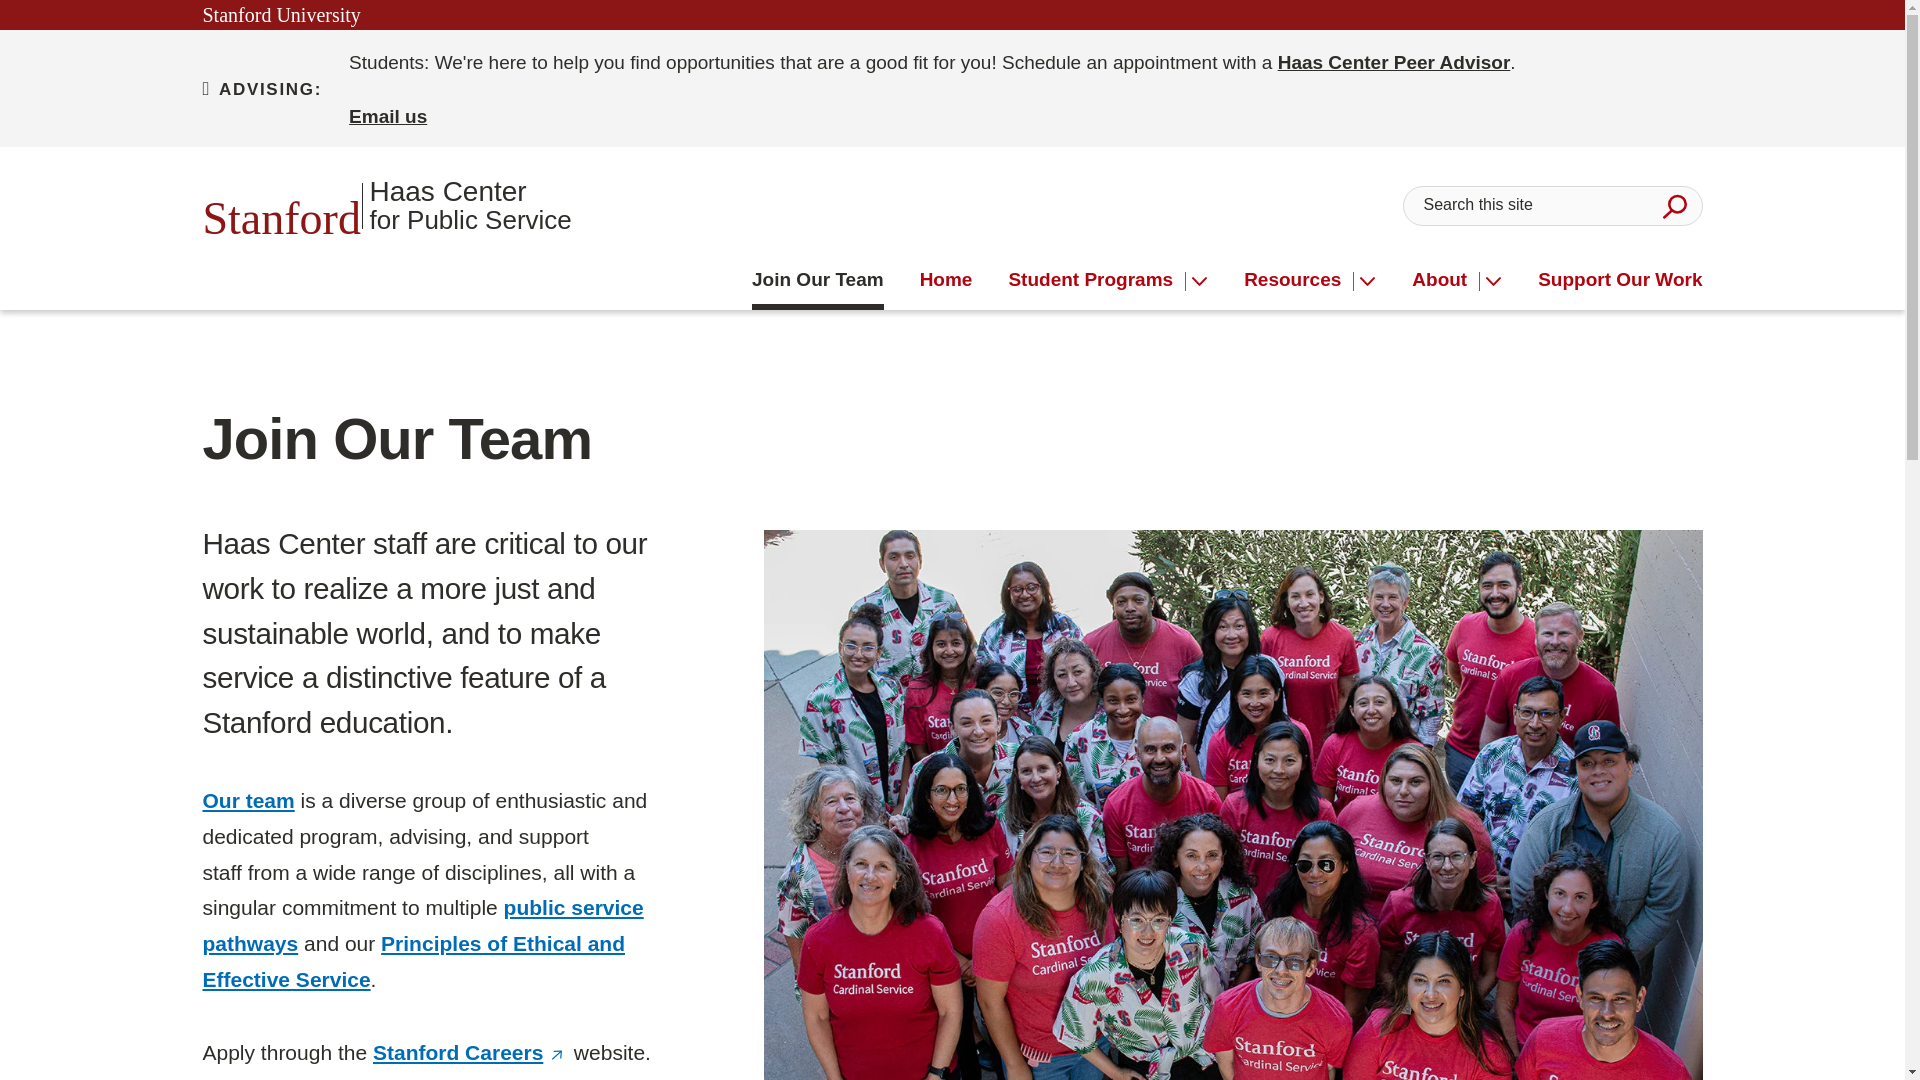 Image resolution: width=1920 pixels, height=1080 pixels. What do you see at coordinates (1394, 62) in the screenshot?
I see `Haas Center Peer Advisor` at bounding box center [1394, 62].